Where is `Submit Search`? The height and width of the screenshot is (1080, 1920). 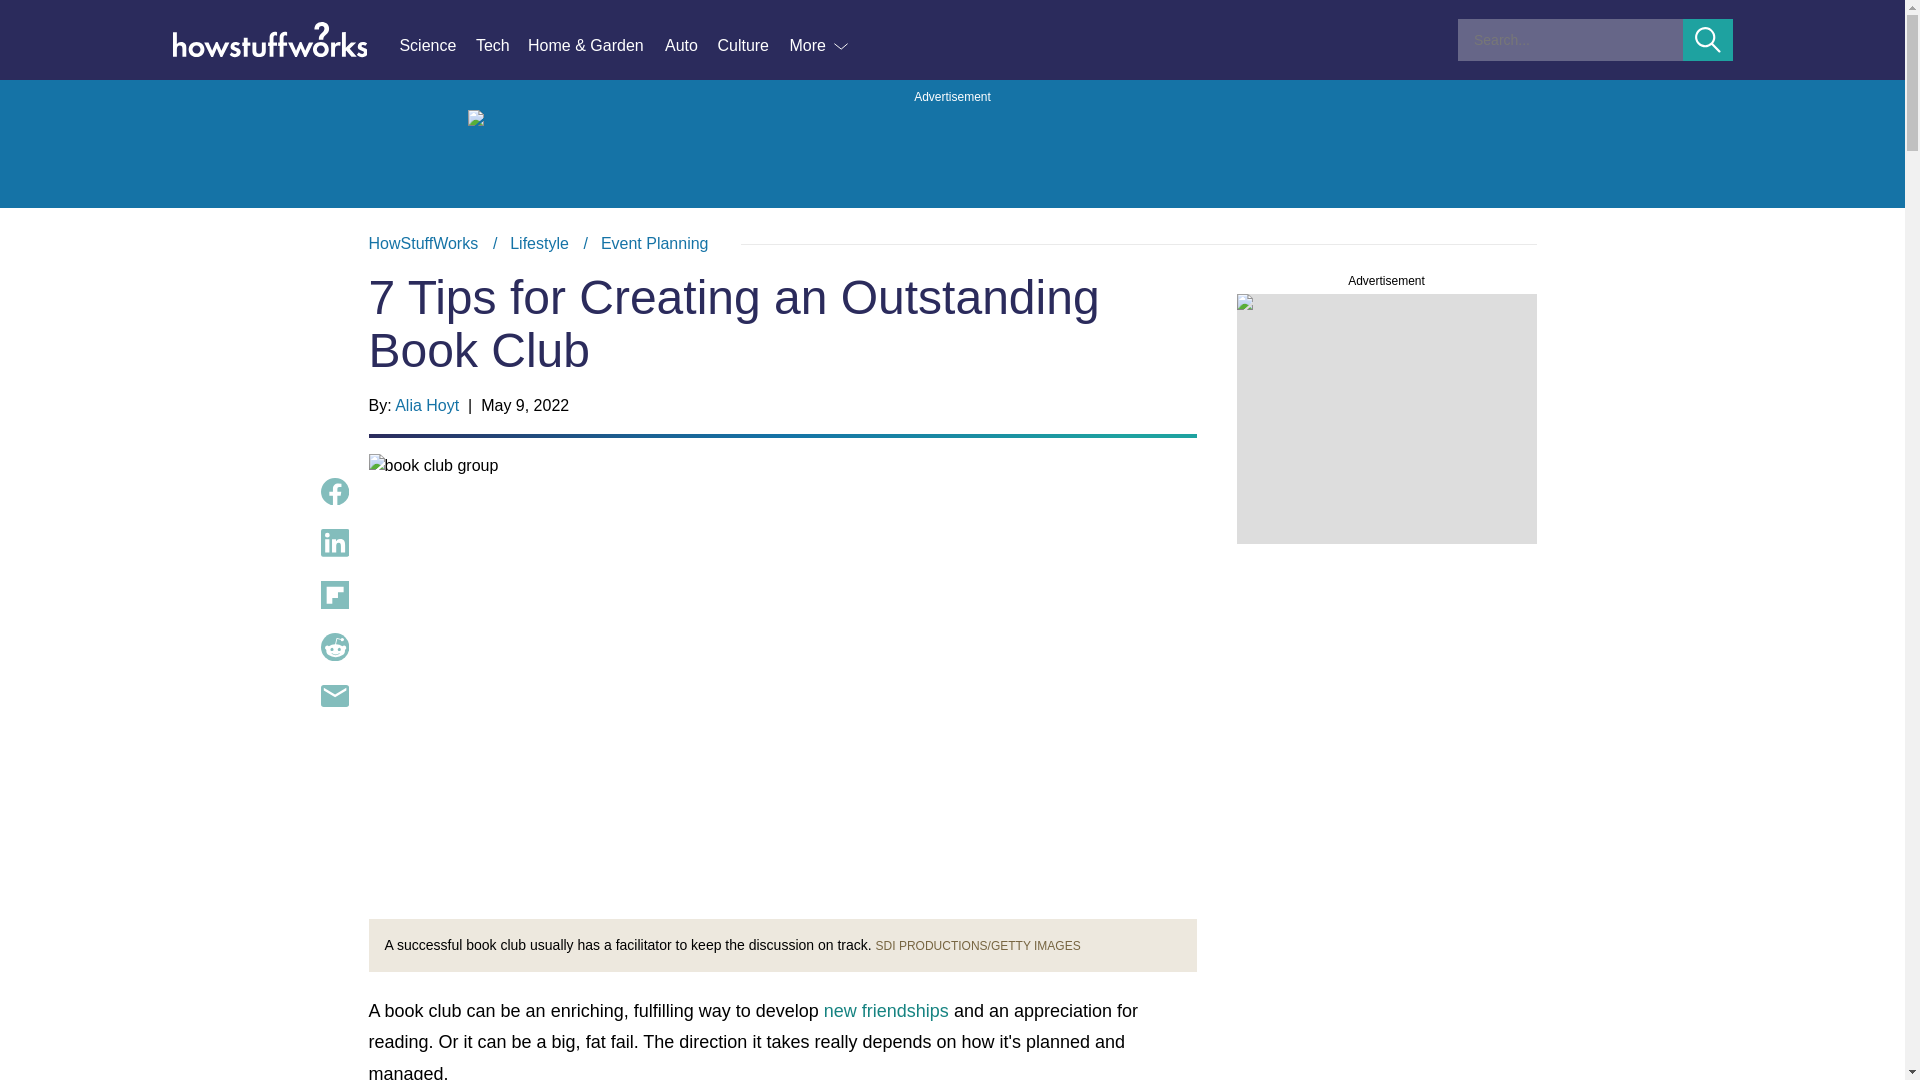
Submit Search is located at coordinates (334, 543).